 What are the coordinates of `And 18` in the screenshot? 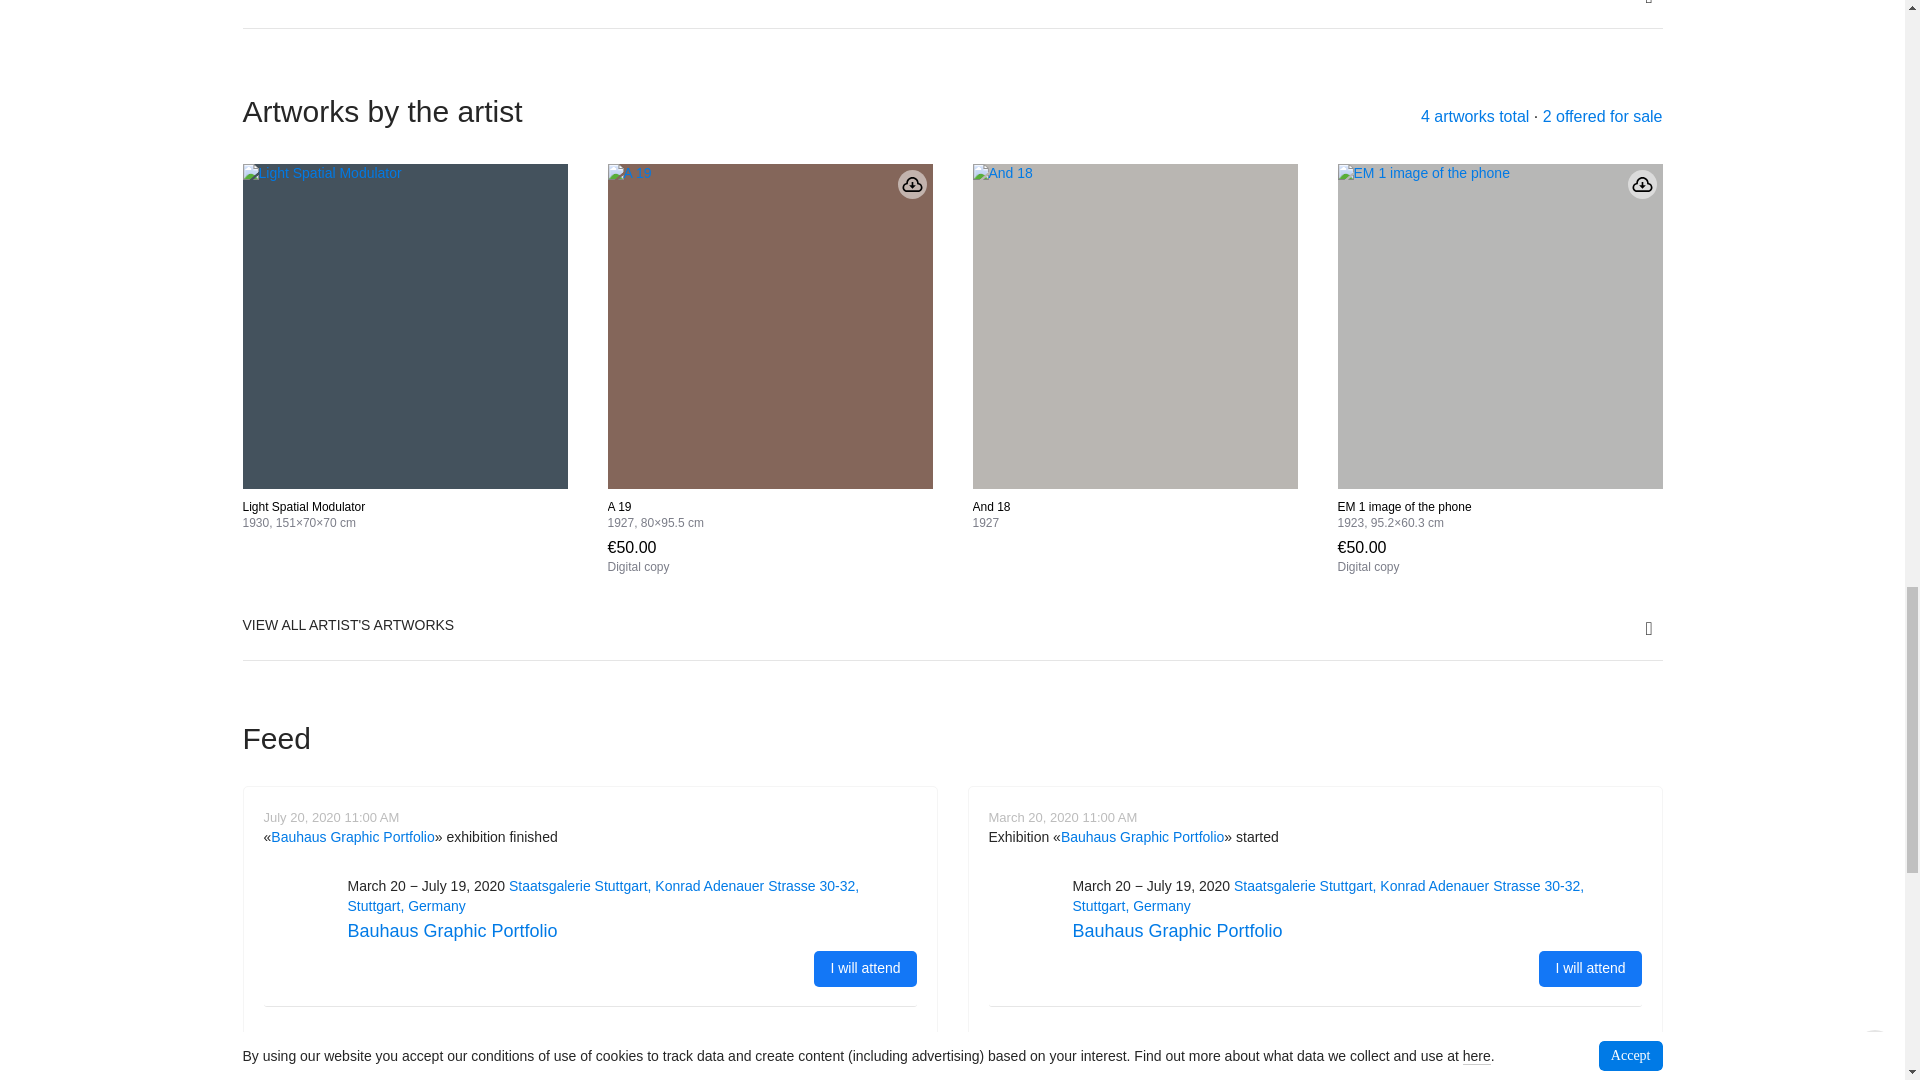 It's located at (1134, 326).